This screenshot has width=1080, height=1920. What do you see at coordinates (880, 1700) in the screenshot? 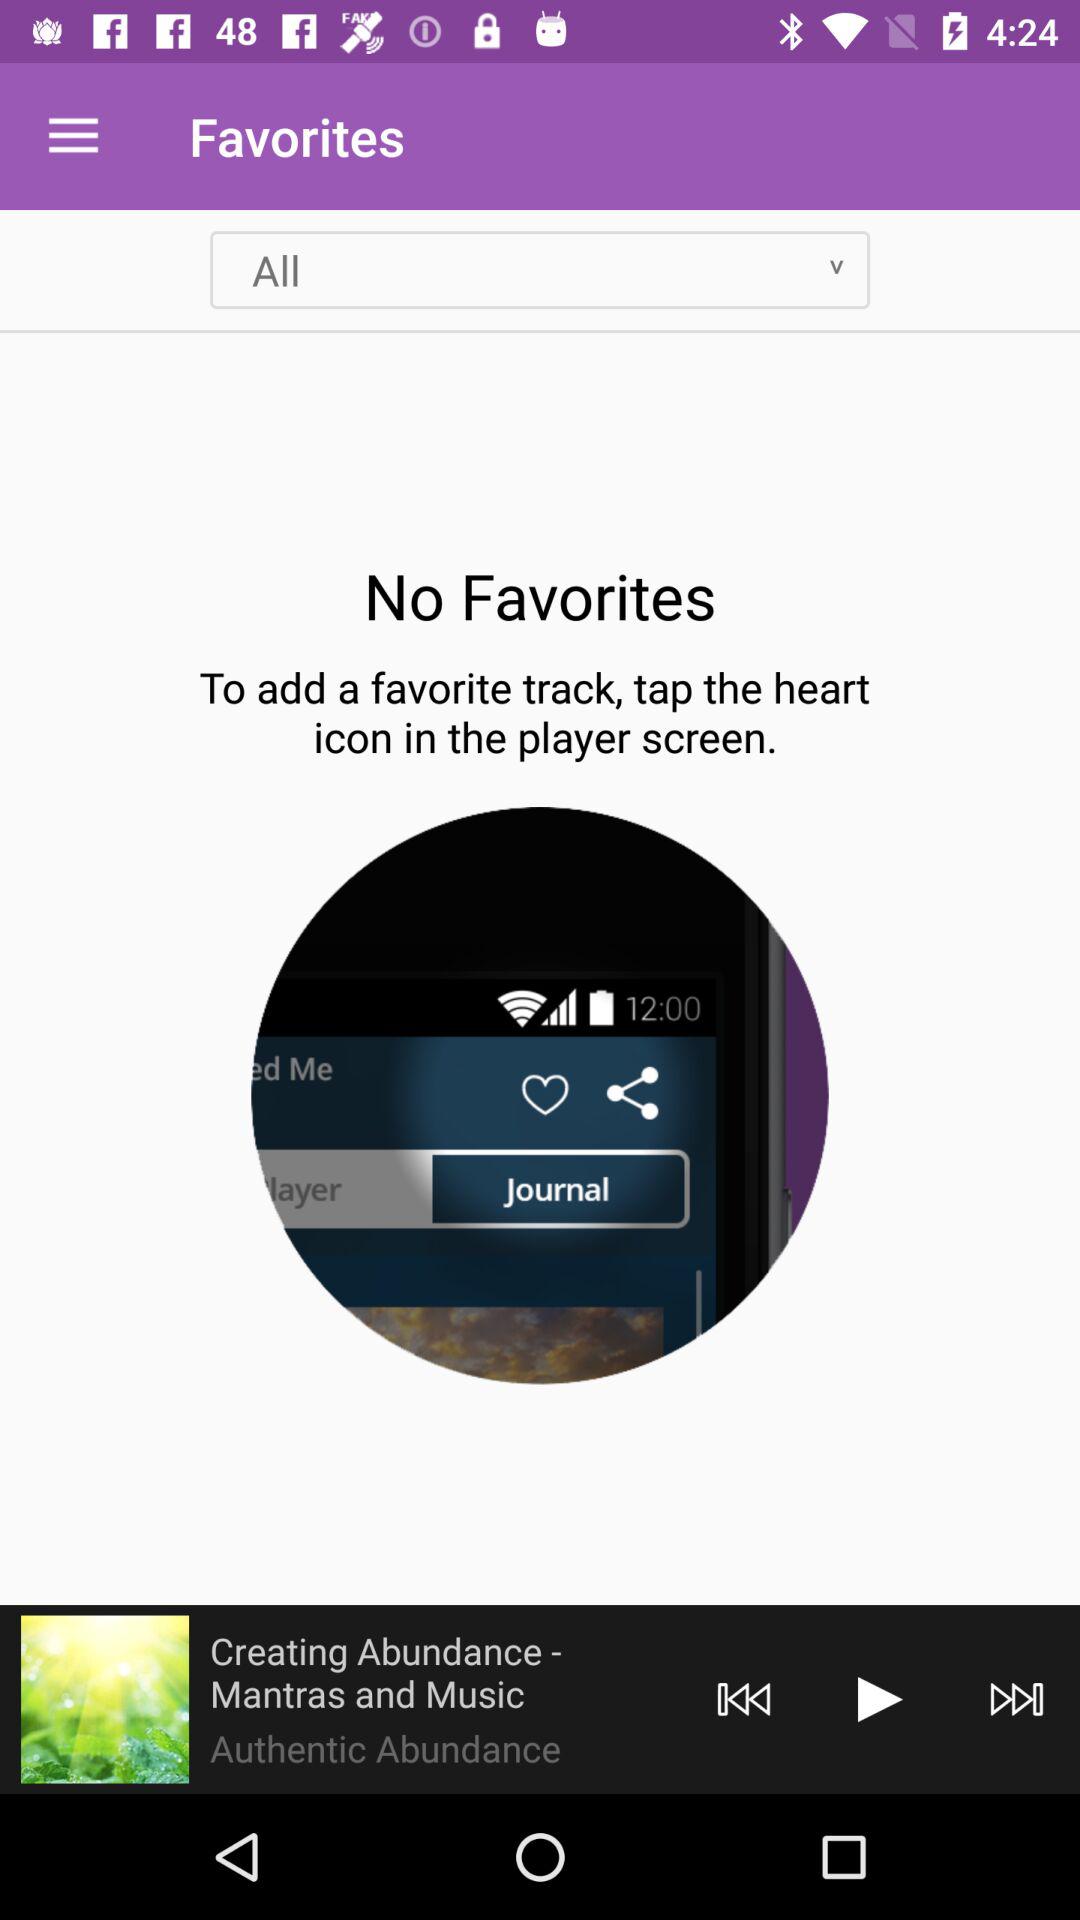
I see `go forward` at bounding box center [880, 1700].